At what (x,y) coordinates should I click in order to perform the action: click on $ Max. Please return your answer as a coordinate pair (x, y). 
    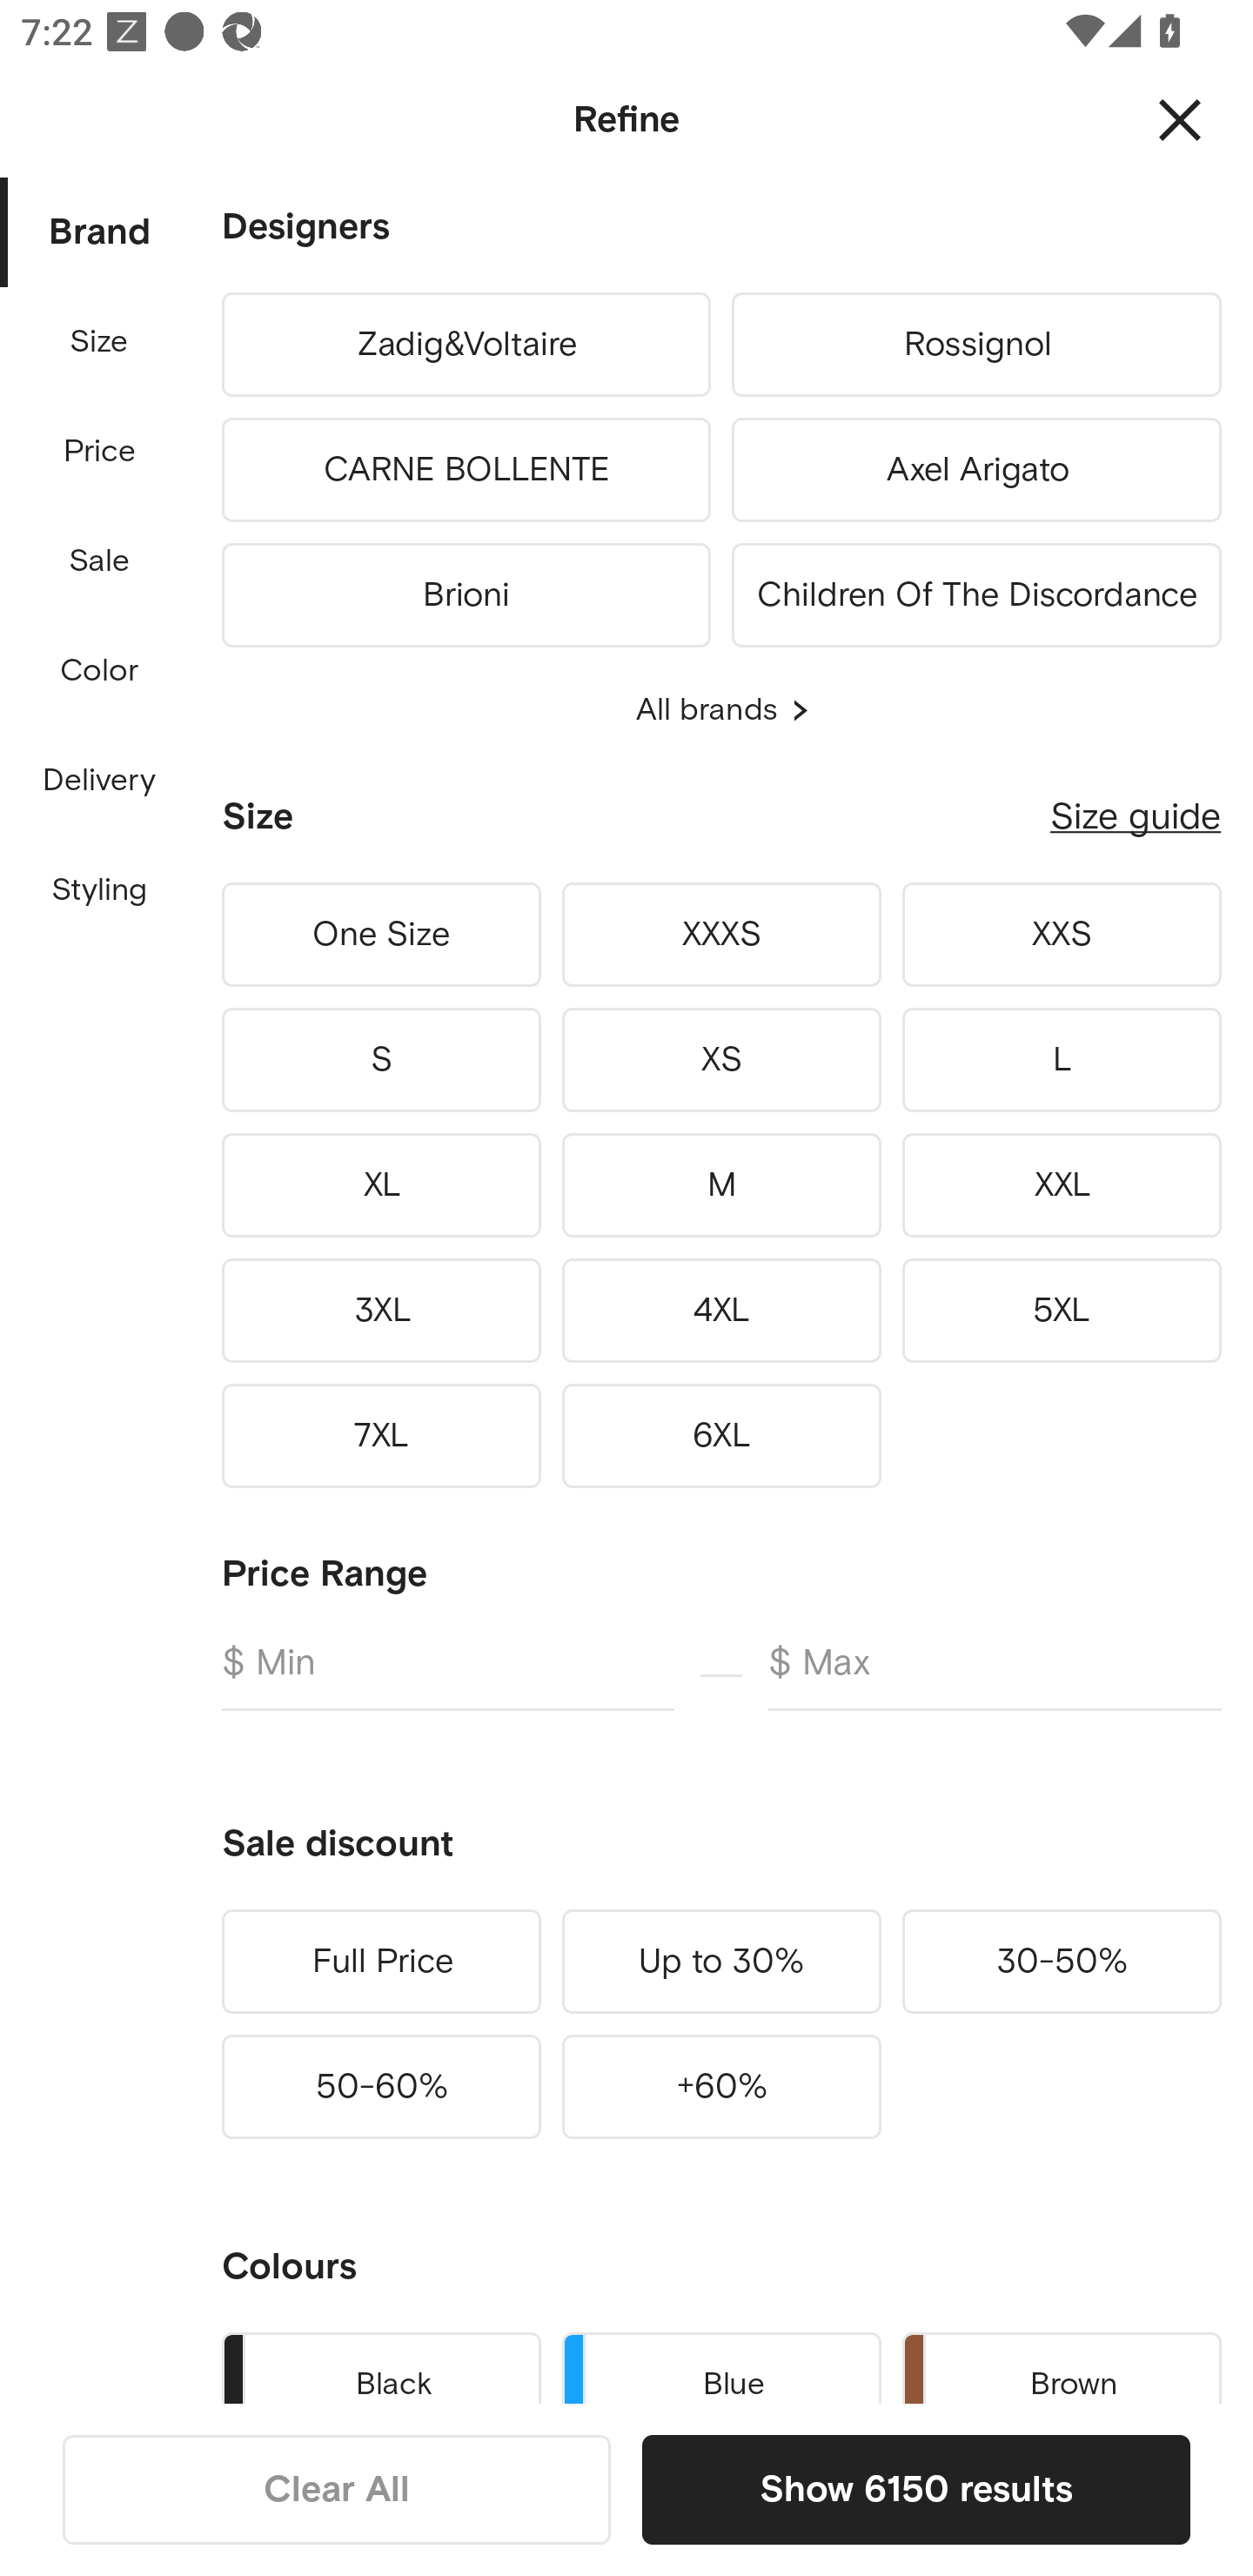
    Looking at the image, I should click on (995, 1675).